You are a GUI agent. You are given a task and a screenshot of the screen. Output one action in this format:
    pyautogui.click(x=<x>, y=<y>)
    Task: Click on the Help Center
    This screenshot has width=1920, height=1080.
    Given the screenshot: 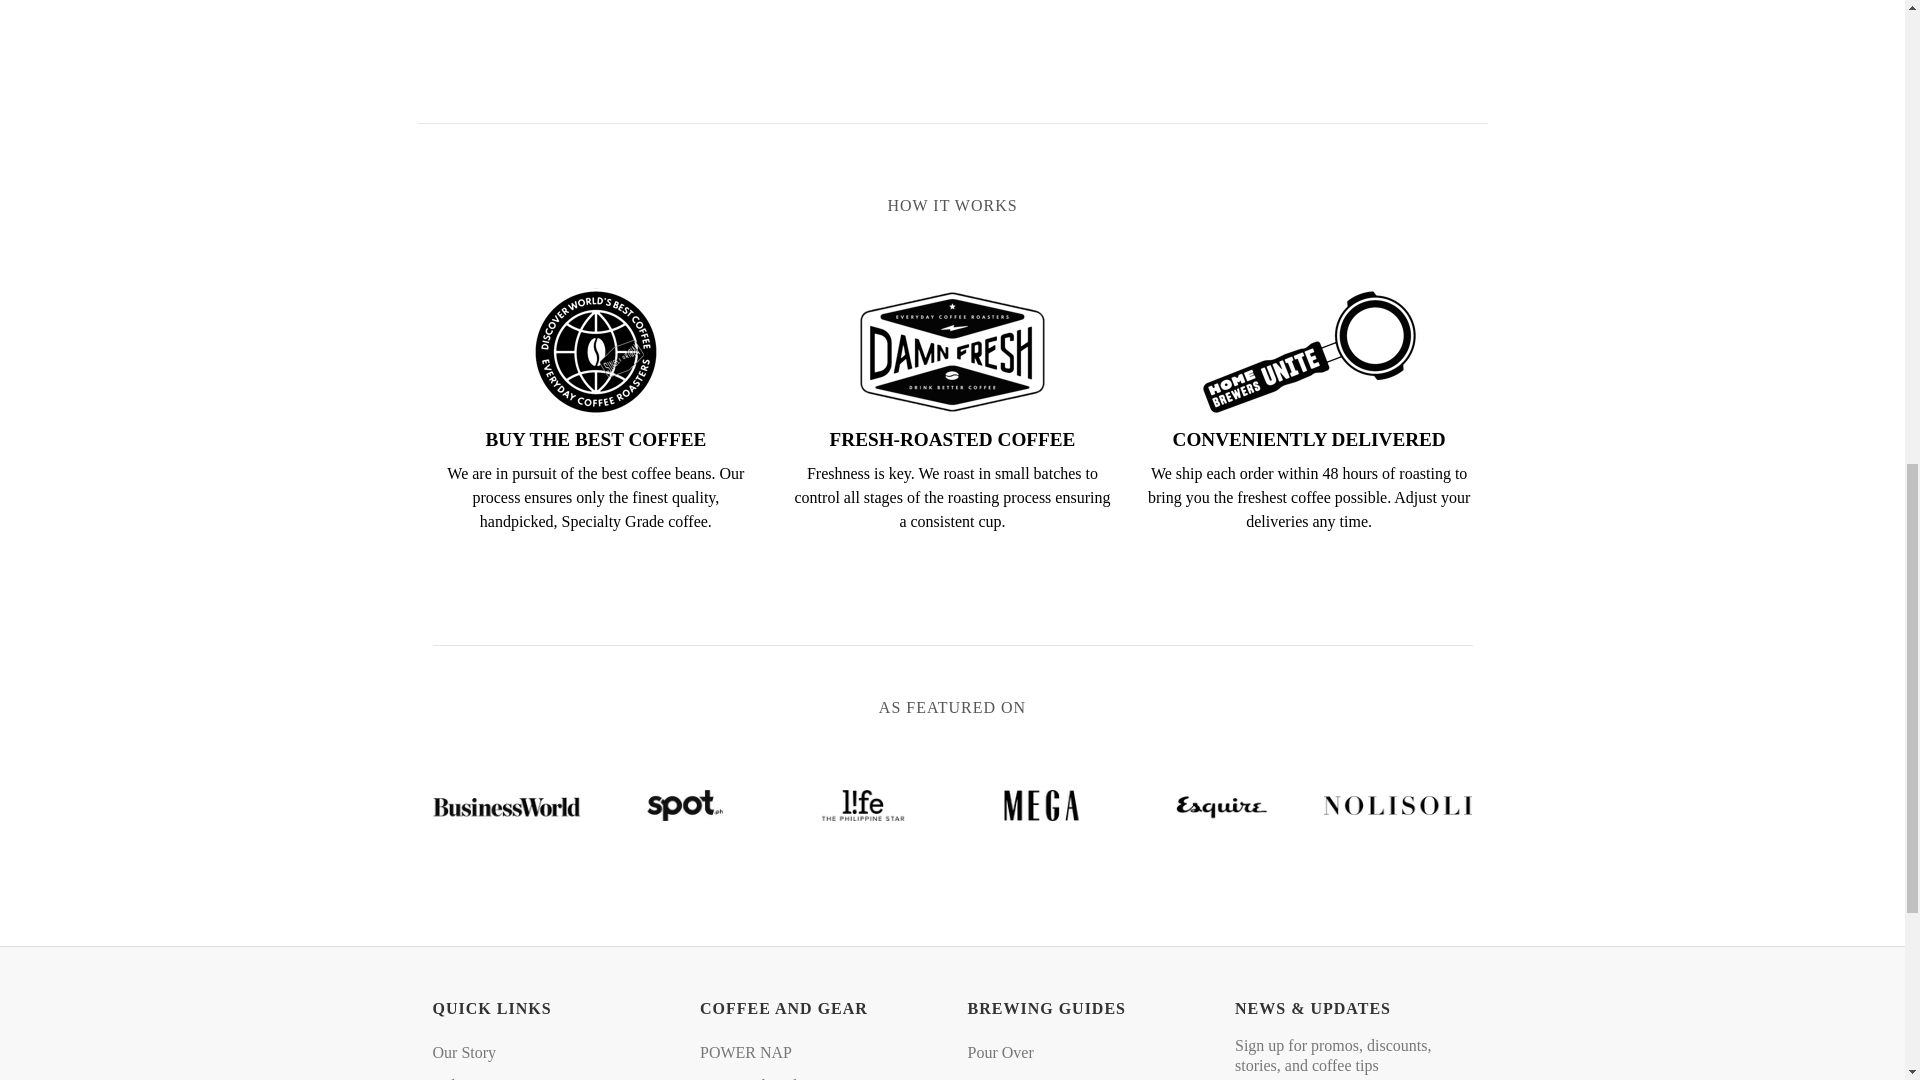 What is the action you would take?
    pyautogui.click(x=471, y=1076)
    